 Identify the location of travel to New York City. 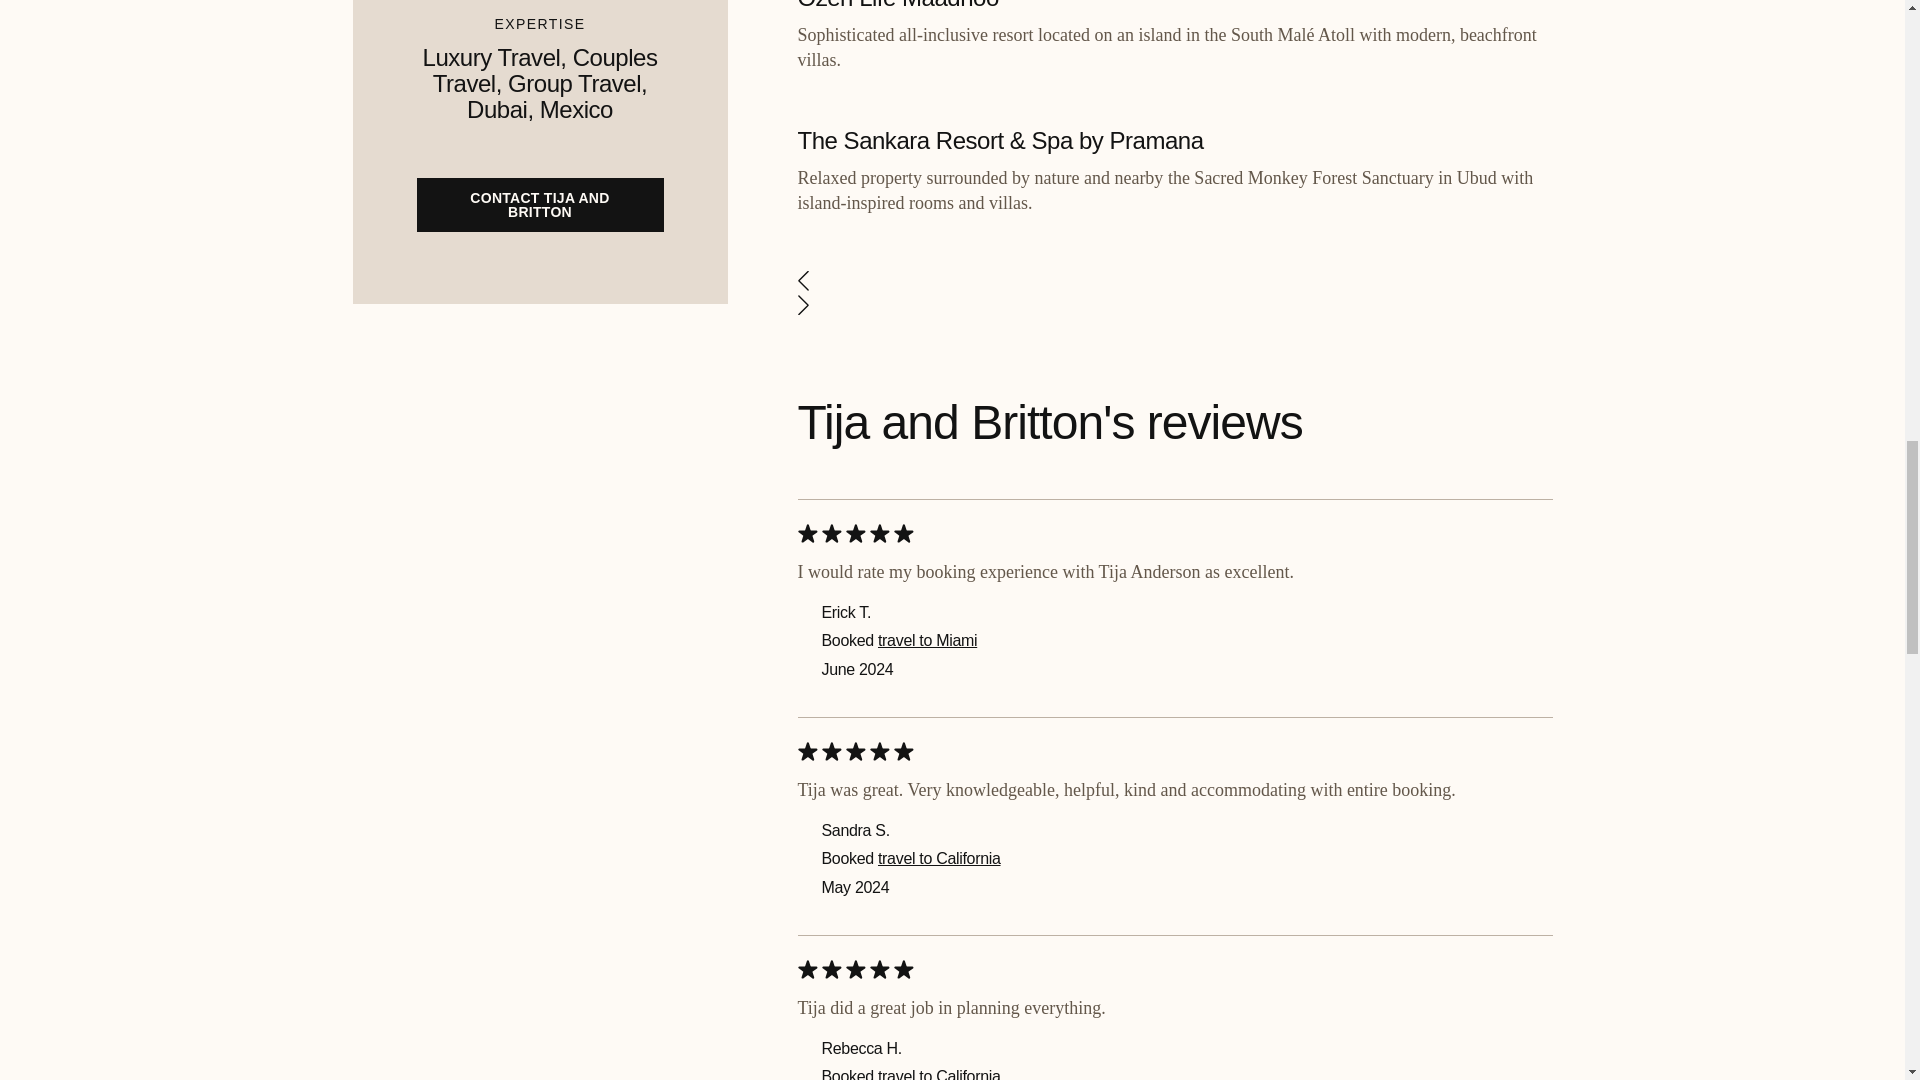
(954, 727).